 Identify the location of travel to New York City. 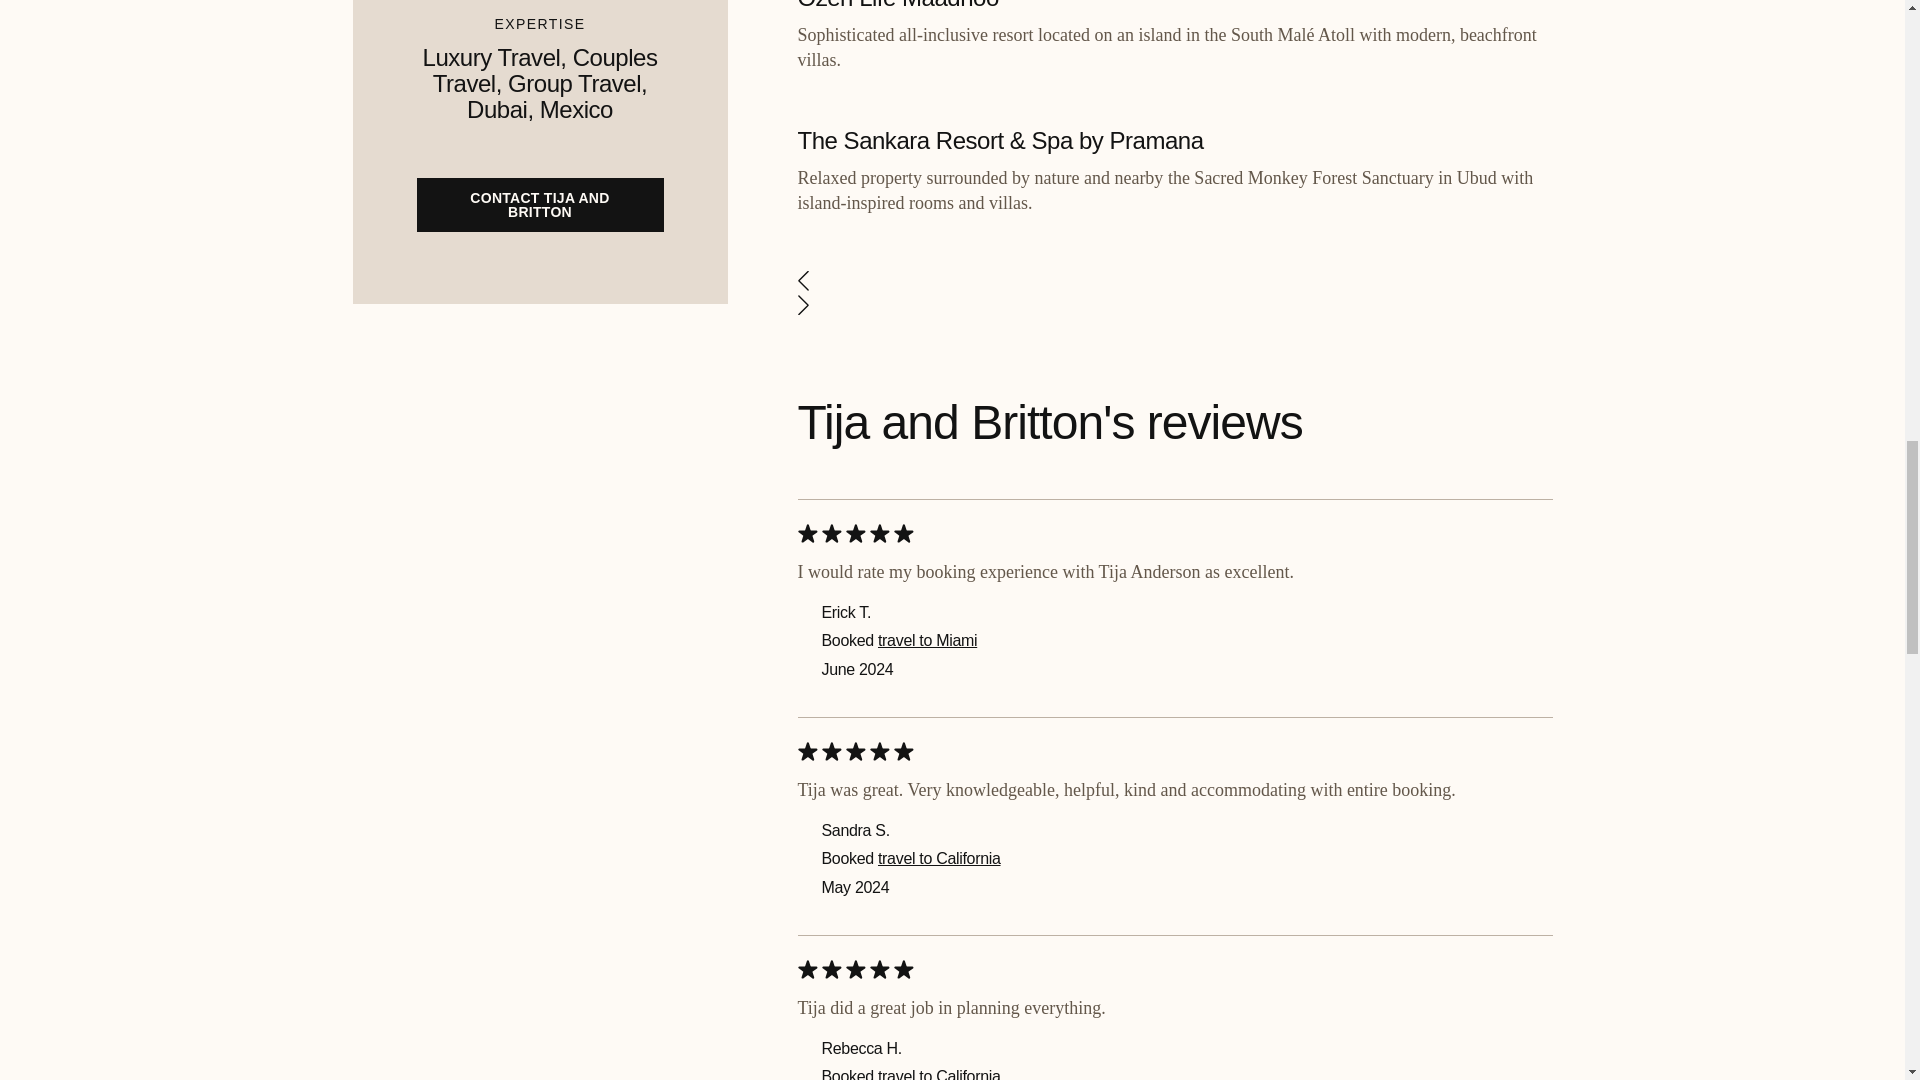
(954, 727).